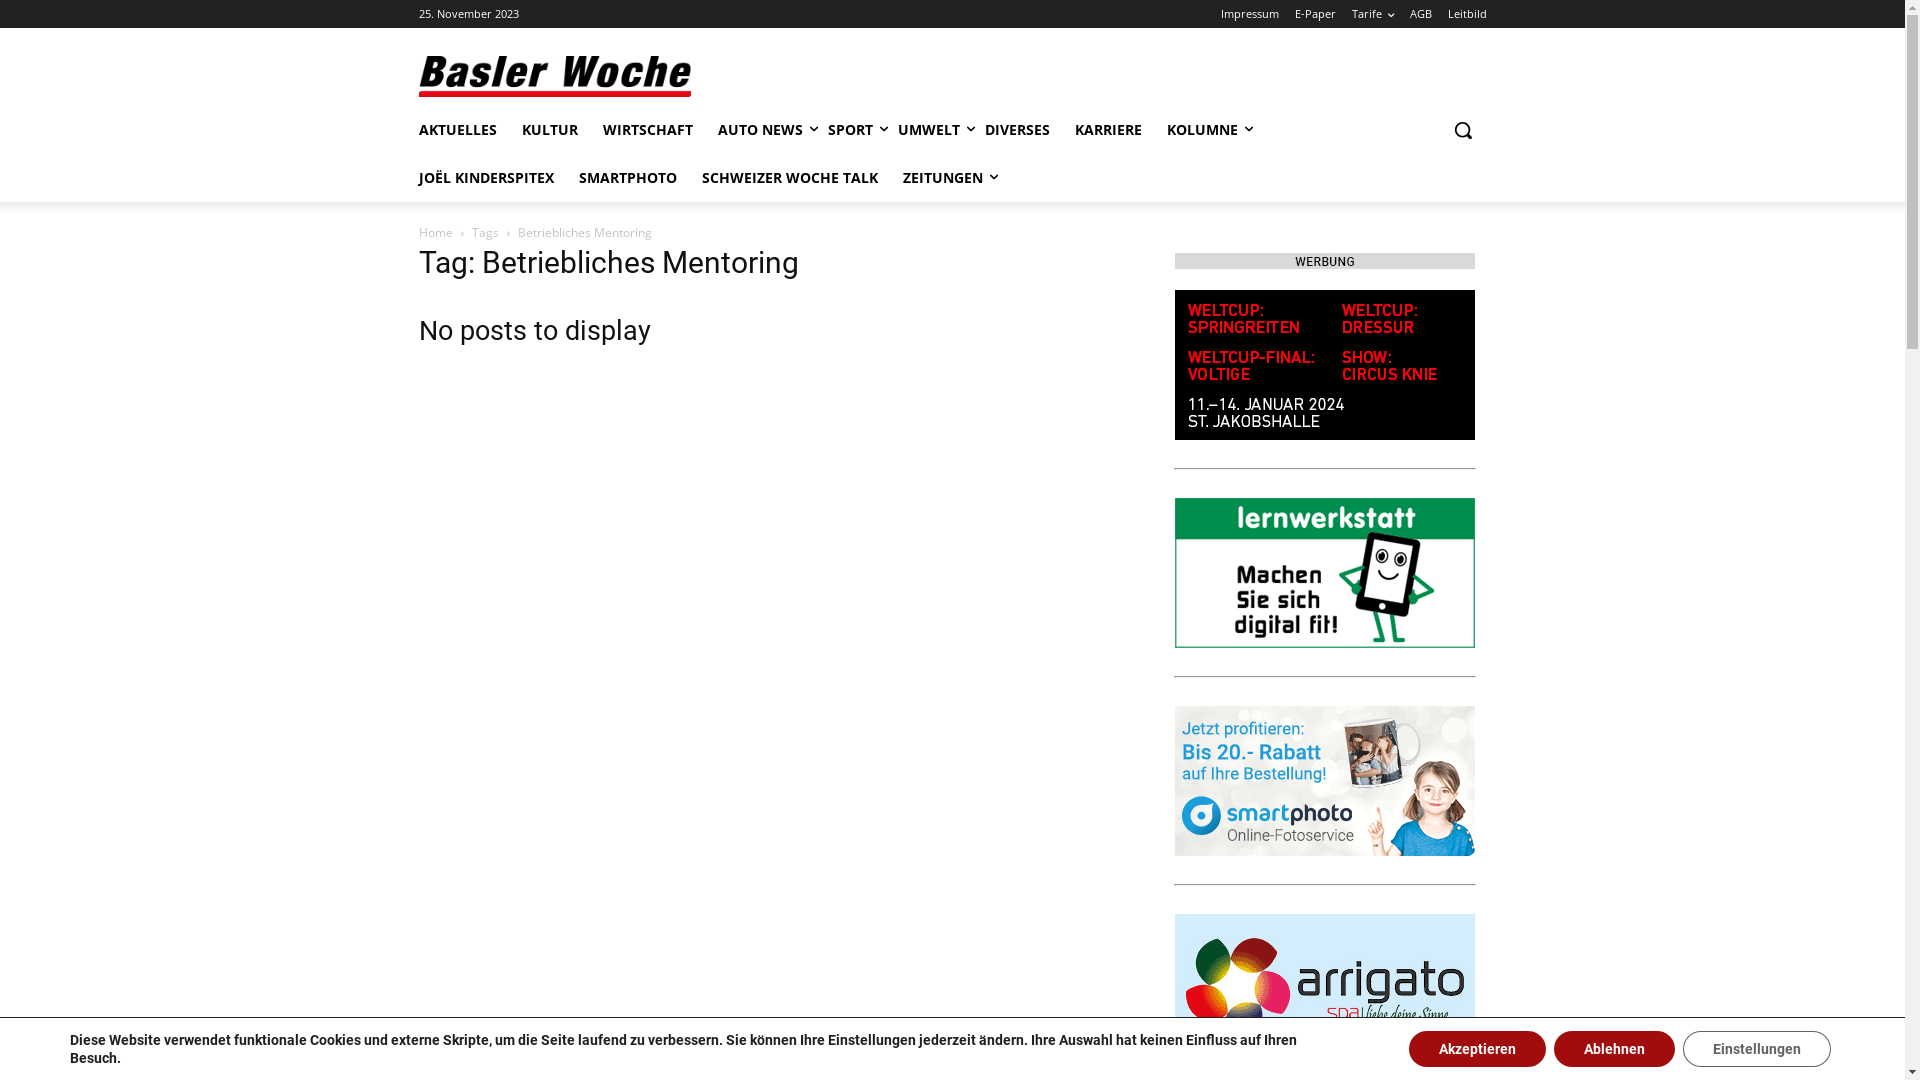  What do you see at coordinates (1314, 14) in the screenshot?
I see `E-Paper` at bounding box center [1314, 14].